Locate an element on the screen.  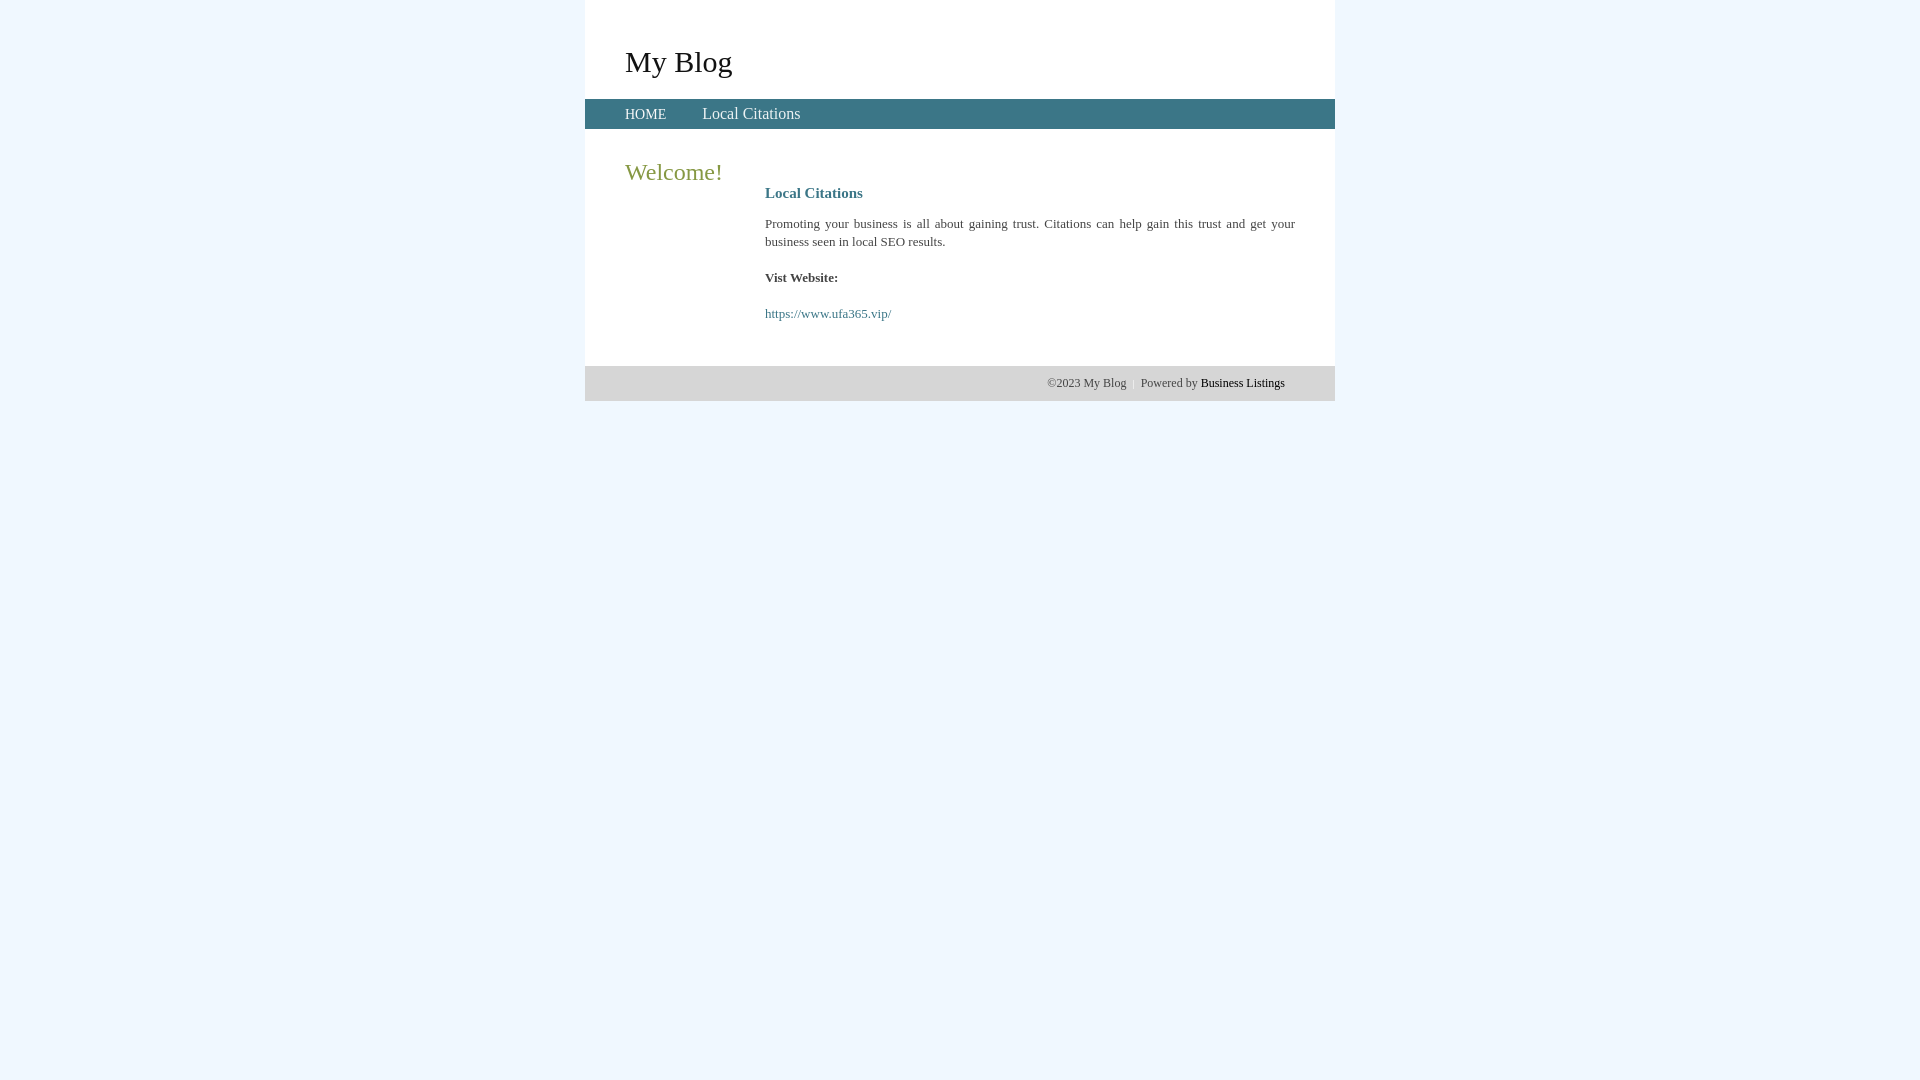
https://www.ufa365.vip/ is located at coordinates (828, 314).